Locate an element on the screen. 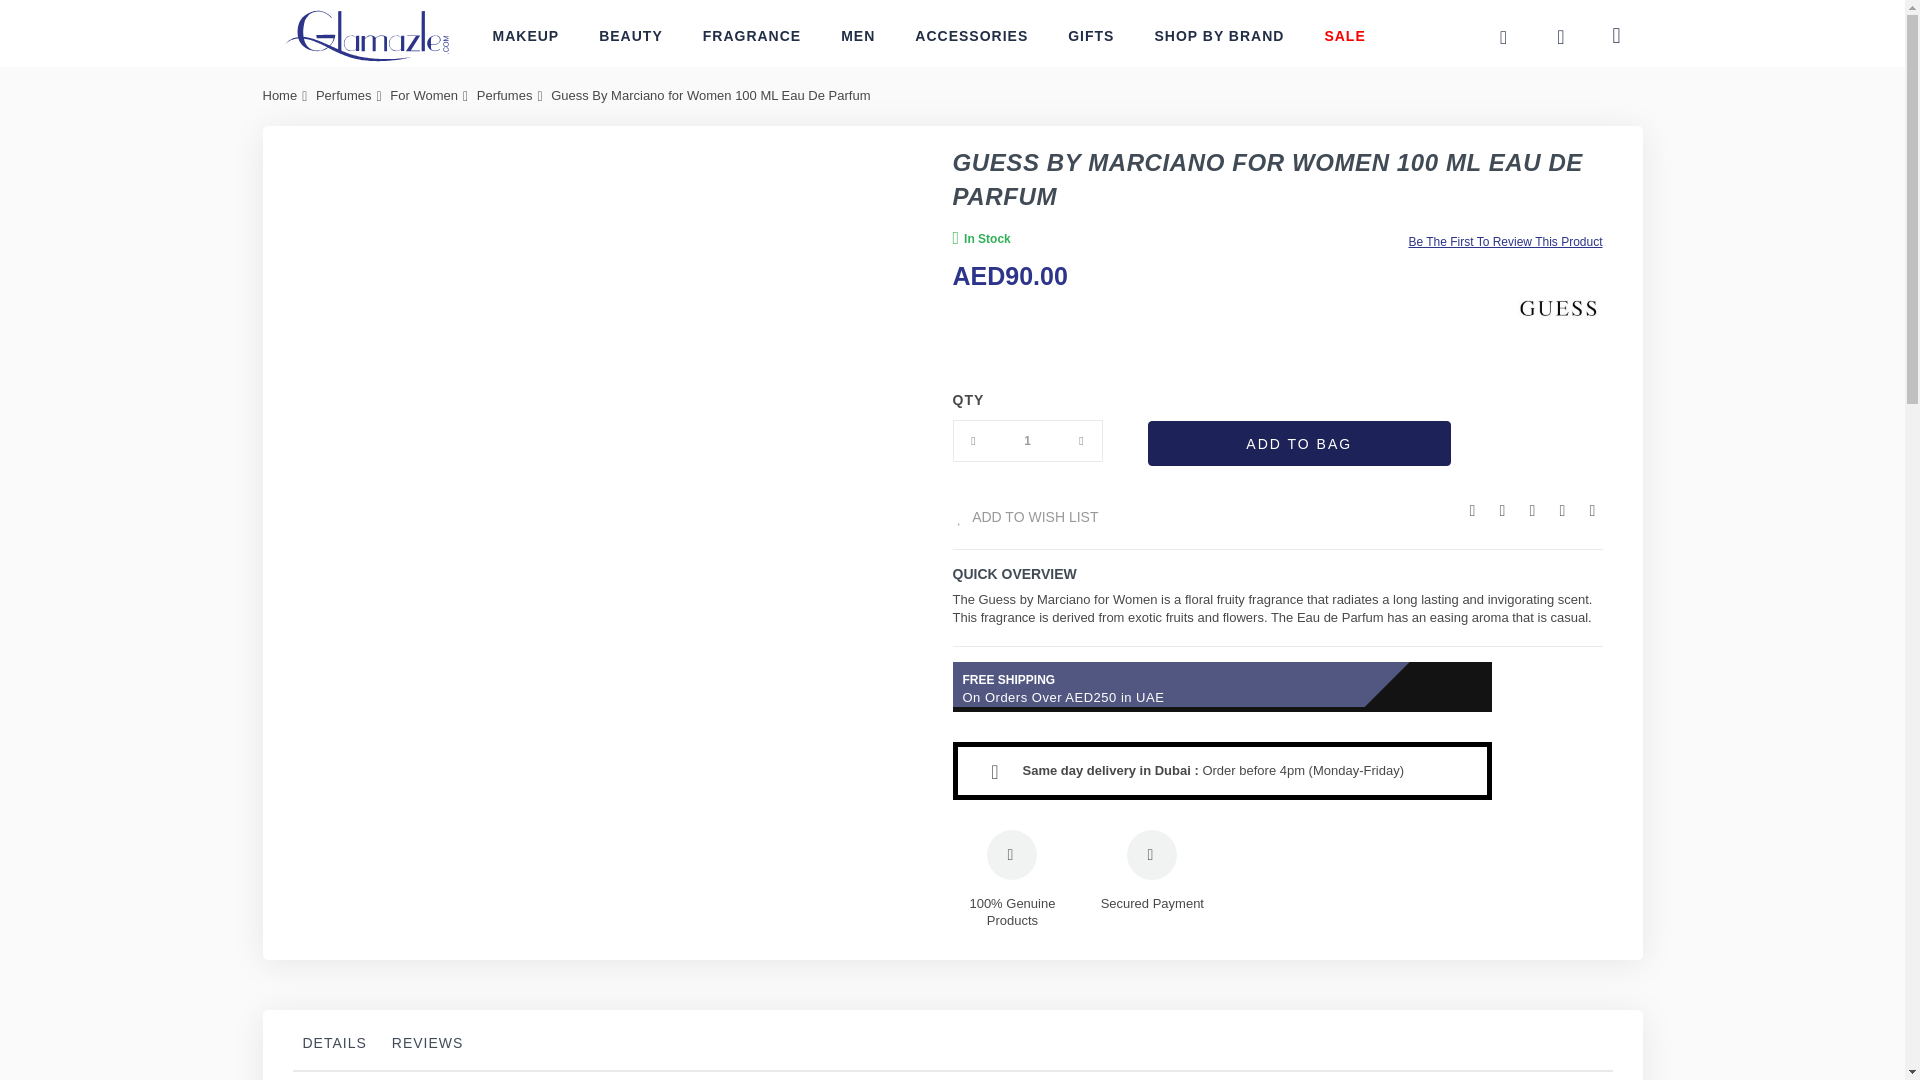 The width and height of the screenshot is (1920, 1080). FRAGRANCE is located at coordinates (752, 36).